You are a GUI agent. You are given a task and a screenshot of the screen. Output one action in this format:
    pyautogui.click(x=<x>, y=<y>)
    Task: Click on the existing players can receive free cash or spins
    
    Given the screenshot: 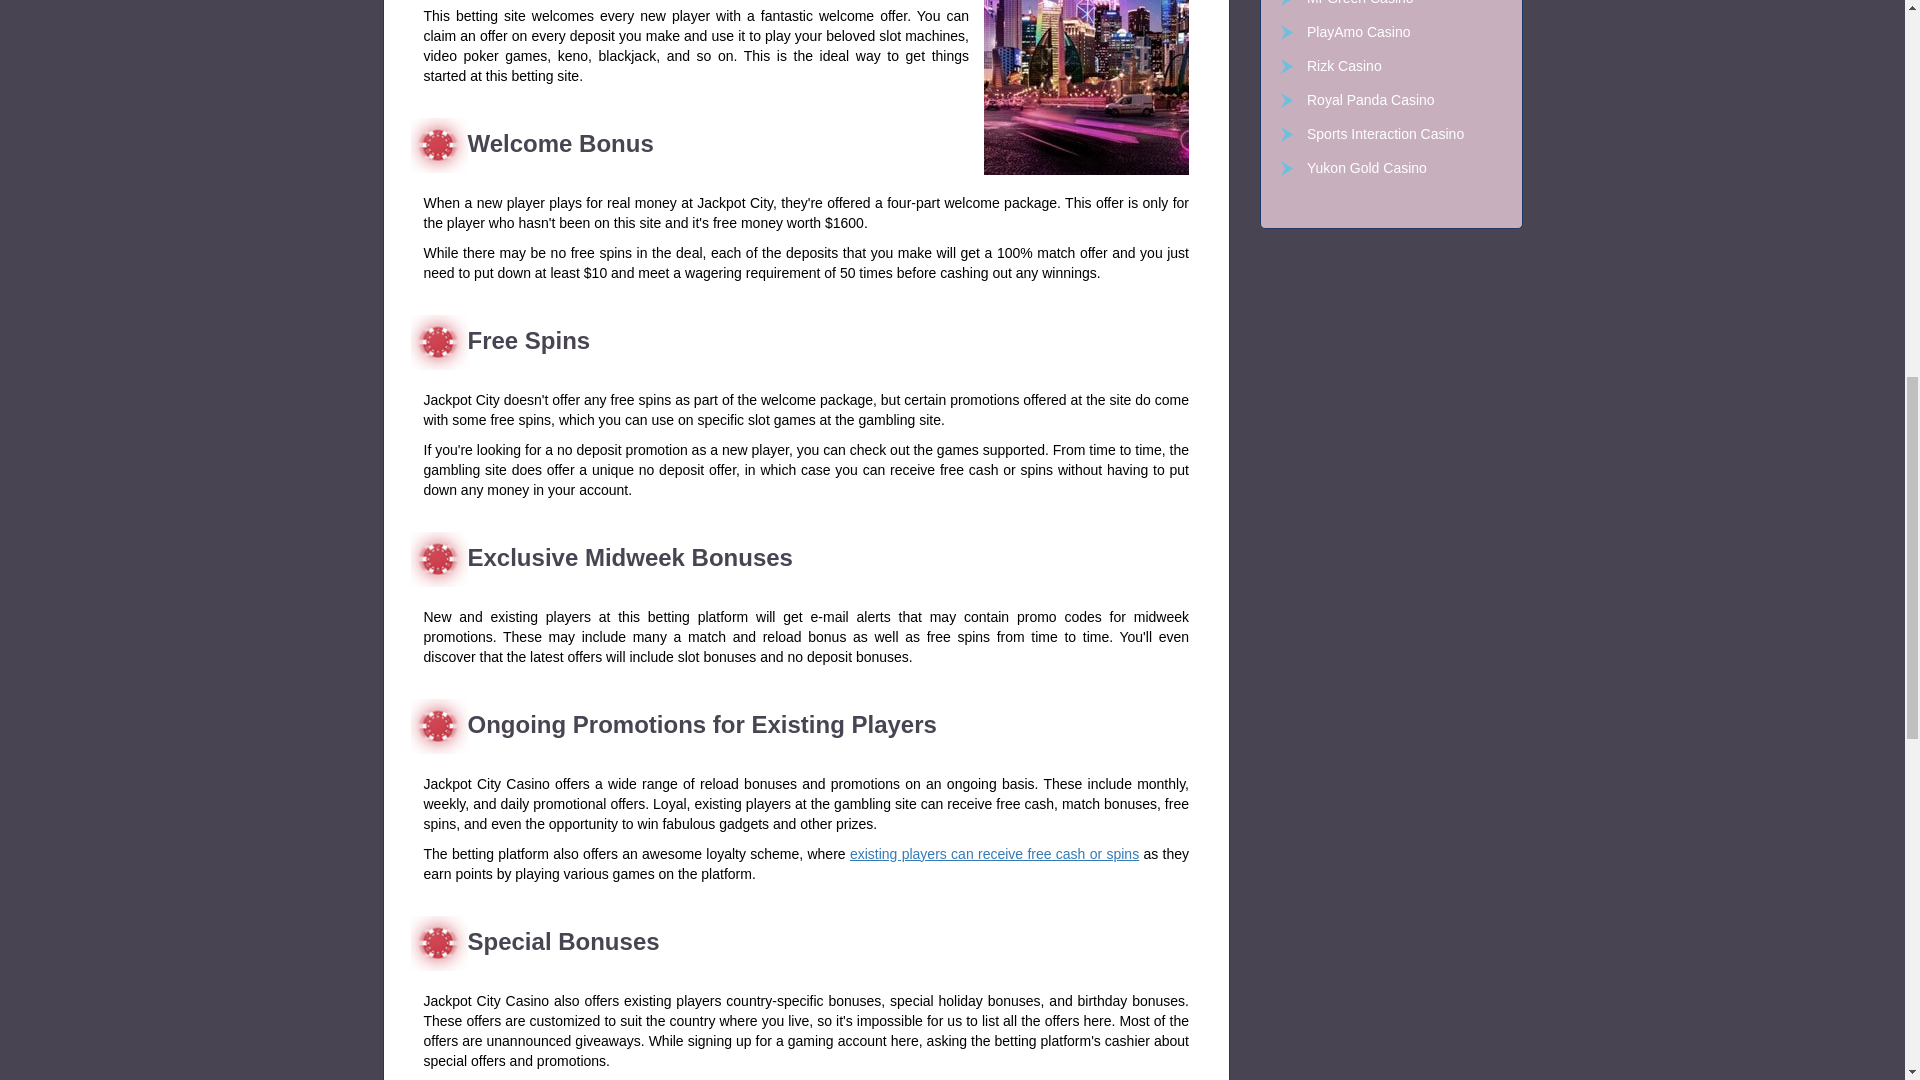 What is the action you would take?
    pyautogui.click(x=994, y=853)
    